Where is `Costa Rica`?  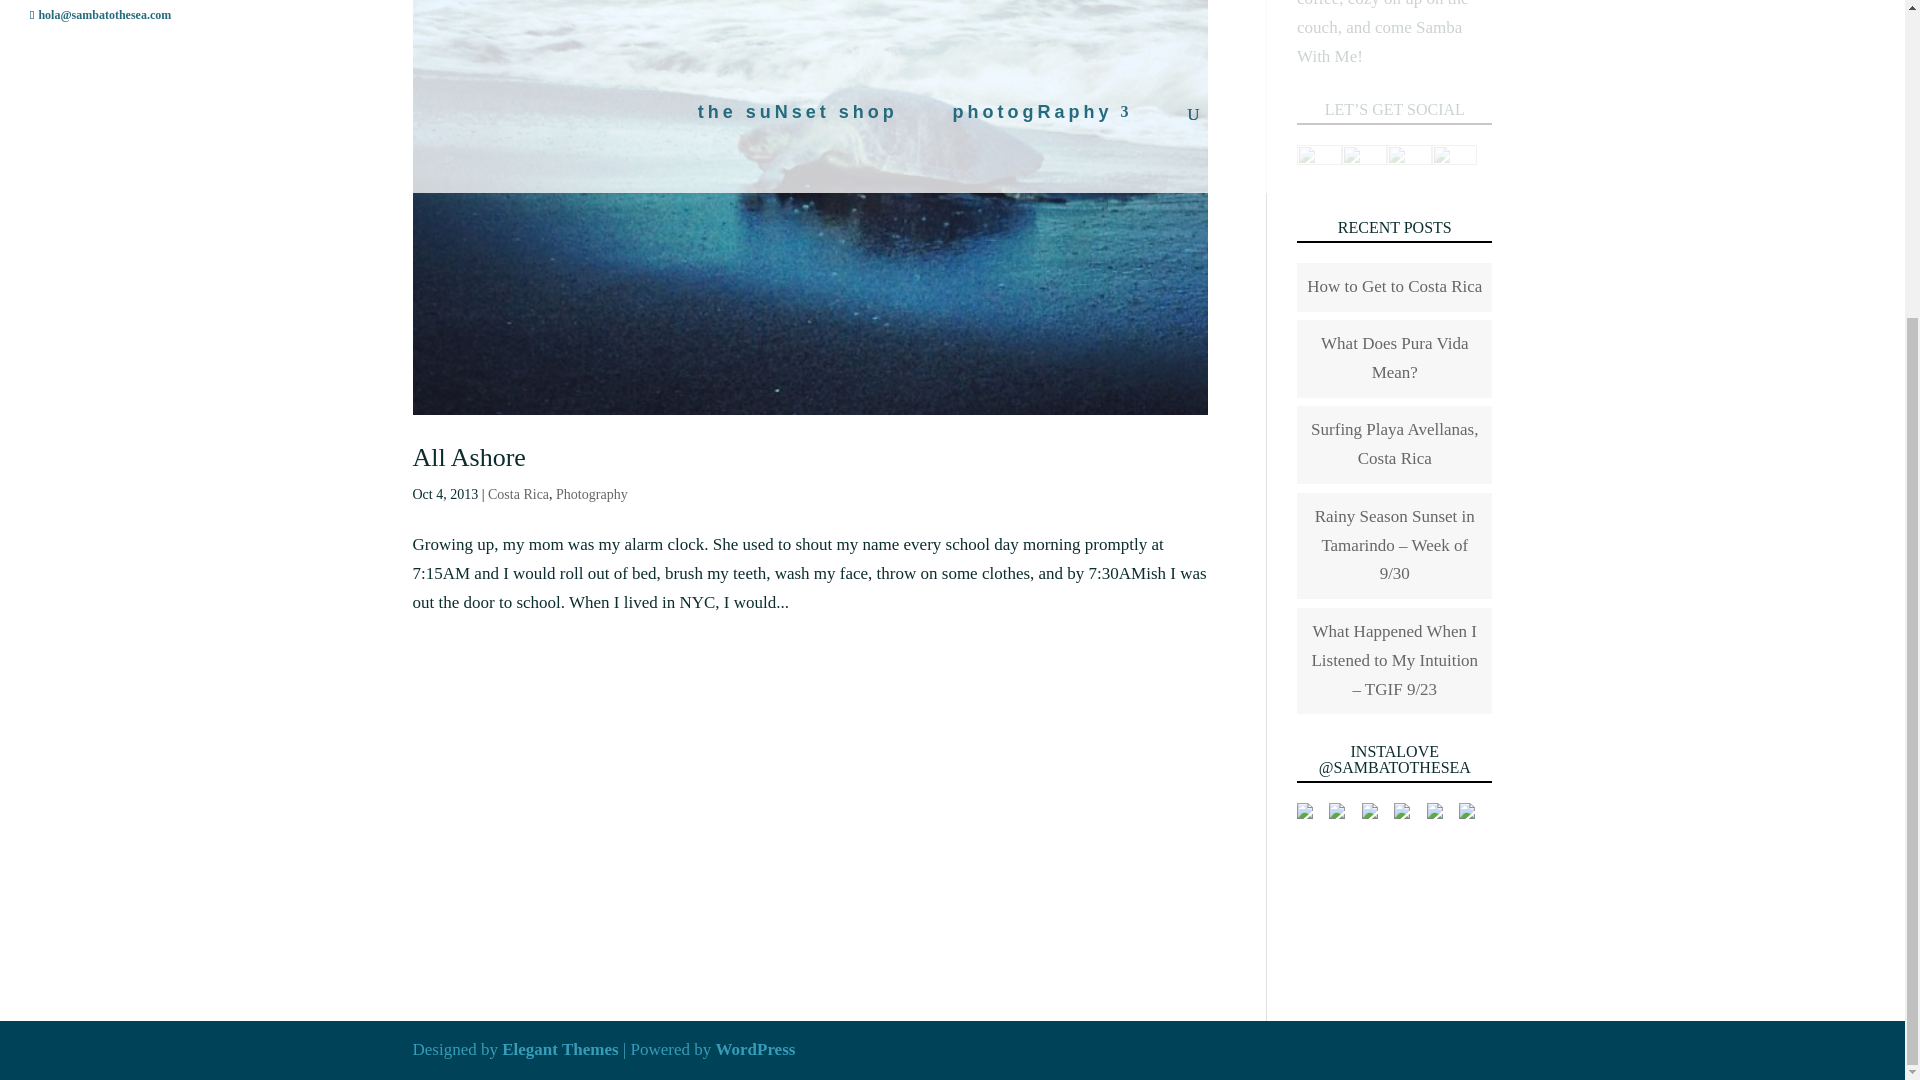 Costa Rica is located at coordinates (518, 494).